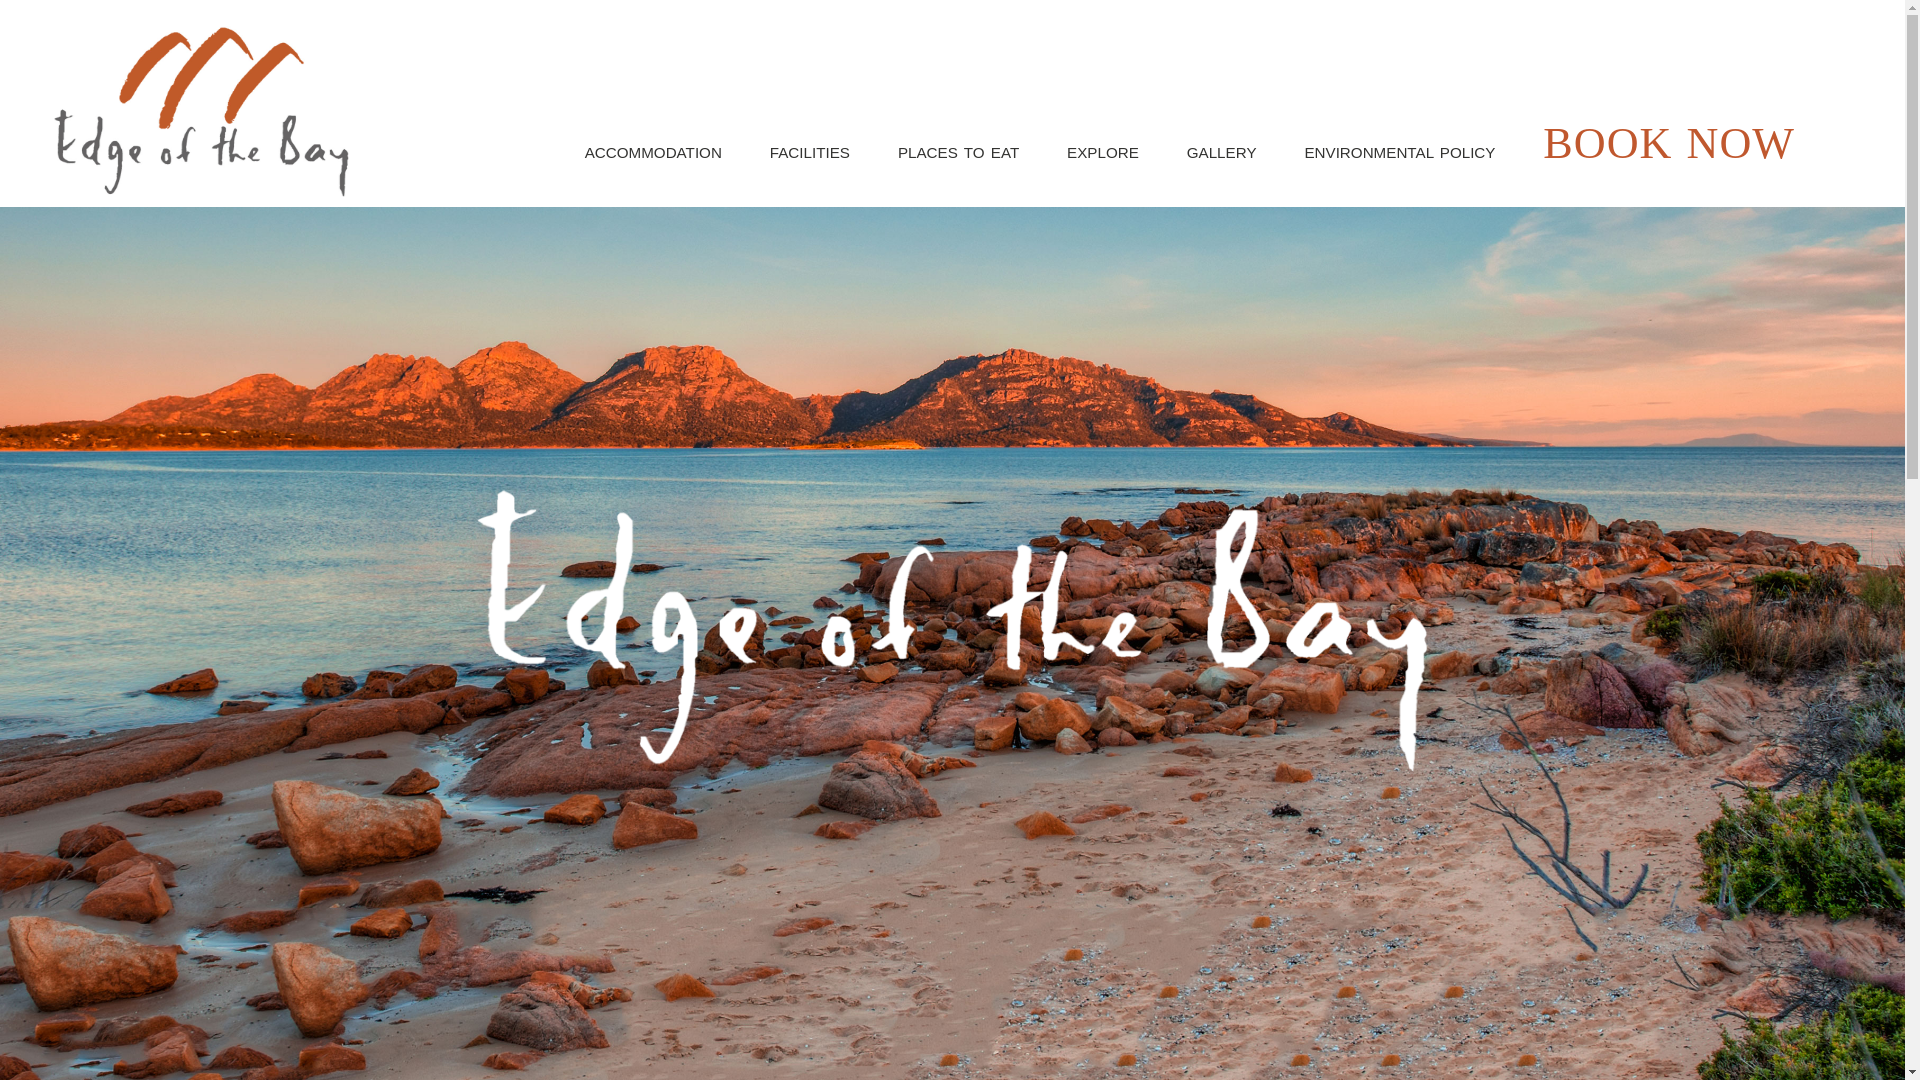 The height and width of the screenshot is (1080, 1920). What do you see at coordinates (1669, 144) in the screenshot?
I see `BOOK NOW` at bounding box center [1669, 144].